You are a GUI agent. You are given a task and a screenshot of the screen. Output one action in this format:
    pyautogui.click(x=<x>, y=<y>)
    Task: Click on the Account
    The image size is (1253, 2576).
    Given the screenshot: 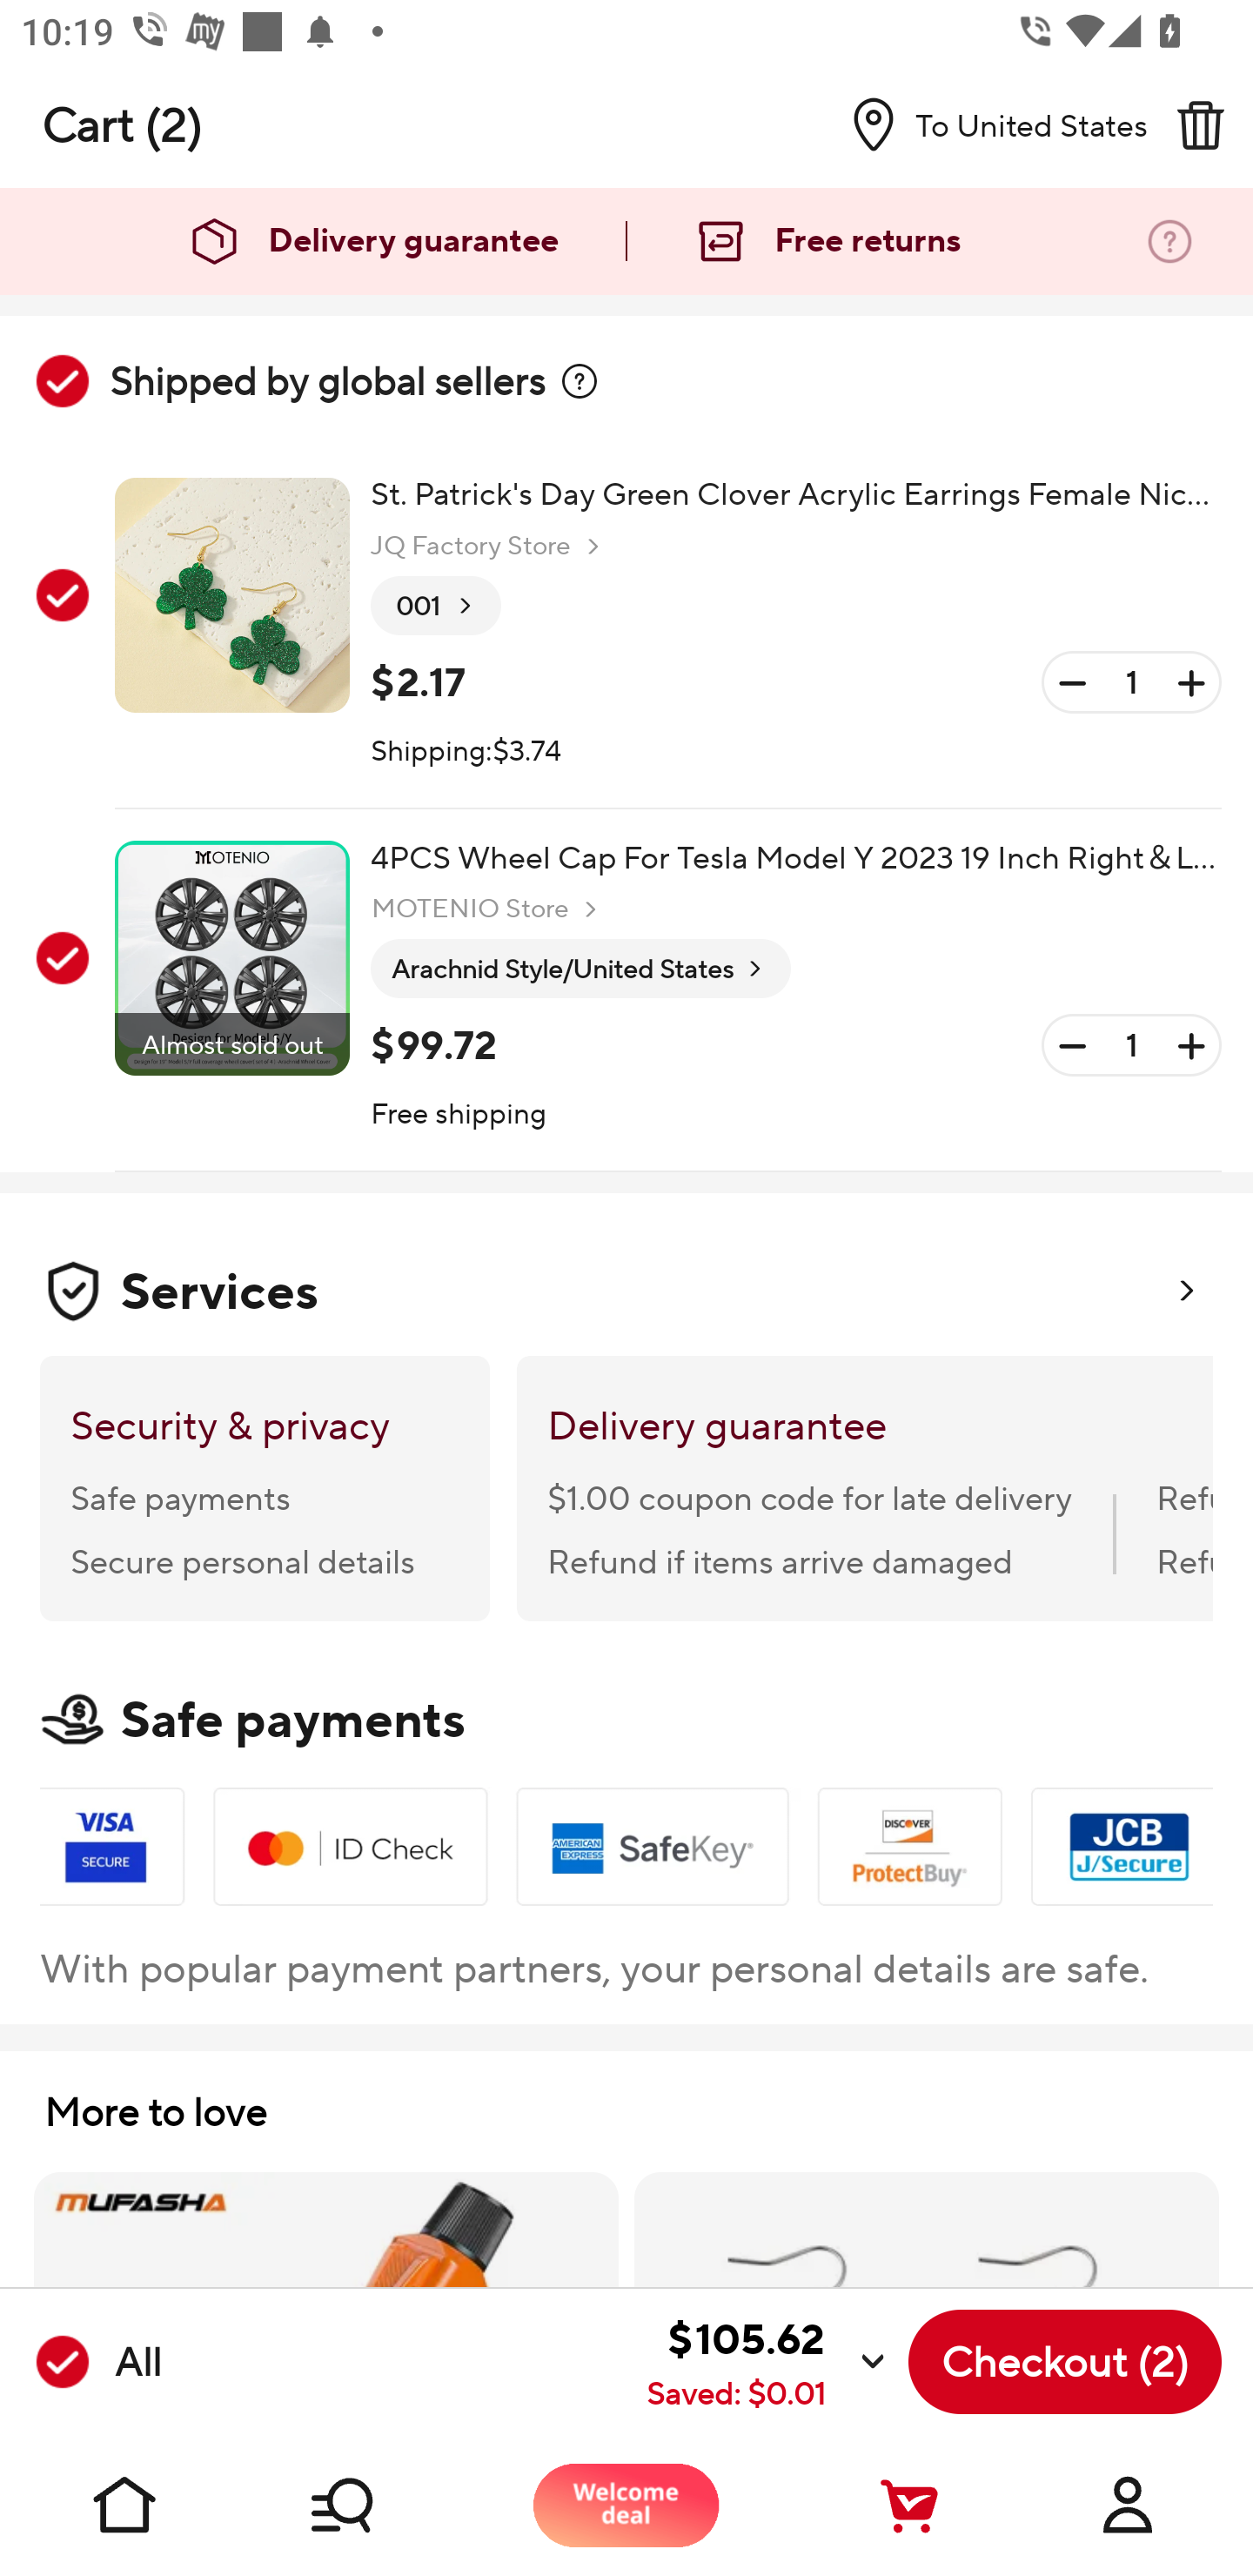 What is the action you would take?
    pyautogui.click(x=1128, y=2505)
    